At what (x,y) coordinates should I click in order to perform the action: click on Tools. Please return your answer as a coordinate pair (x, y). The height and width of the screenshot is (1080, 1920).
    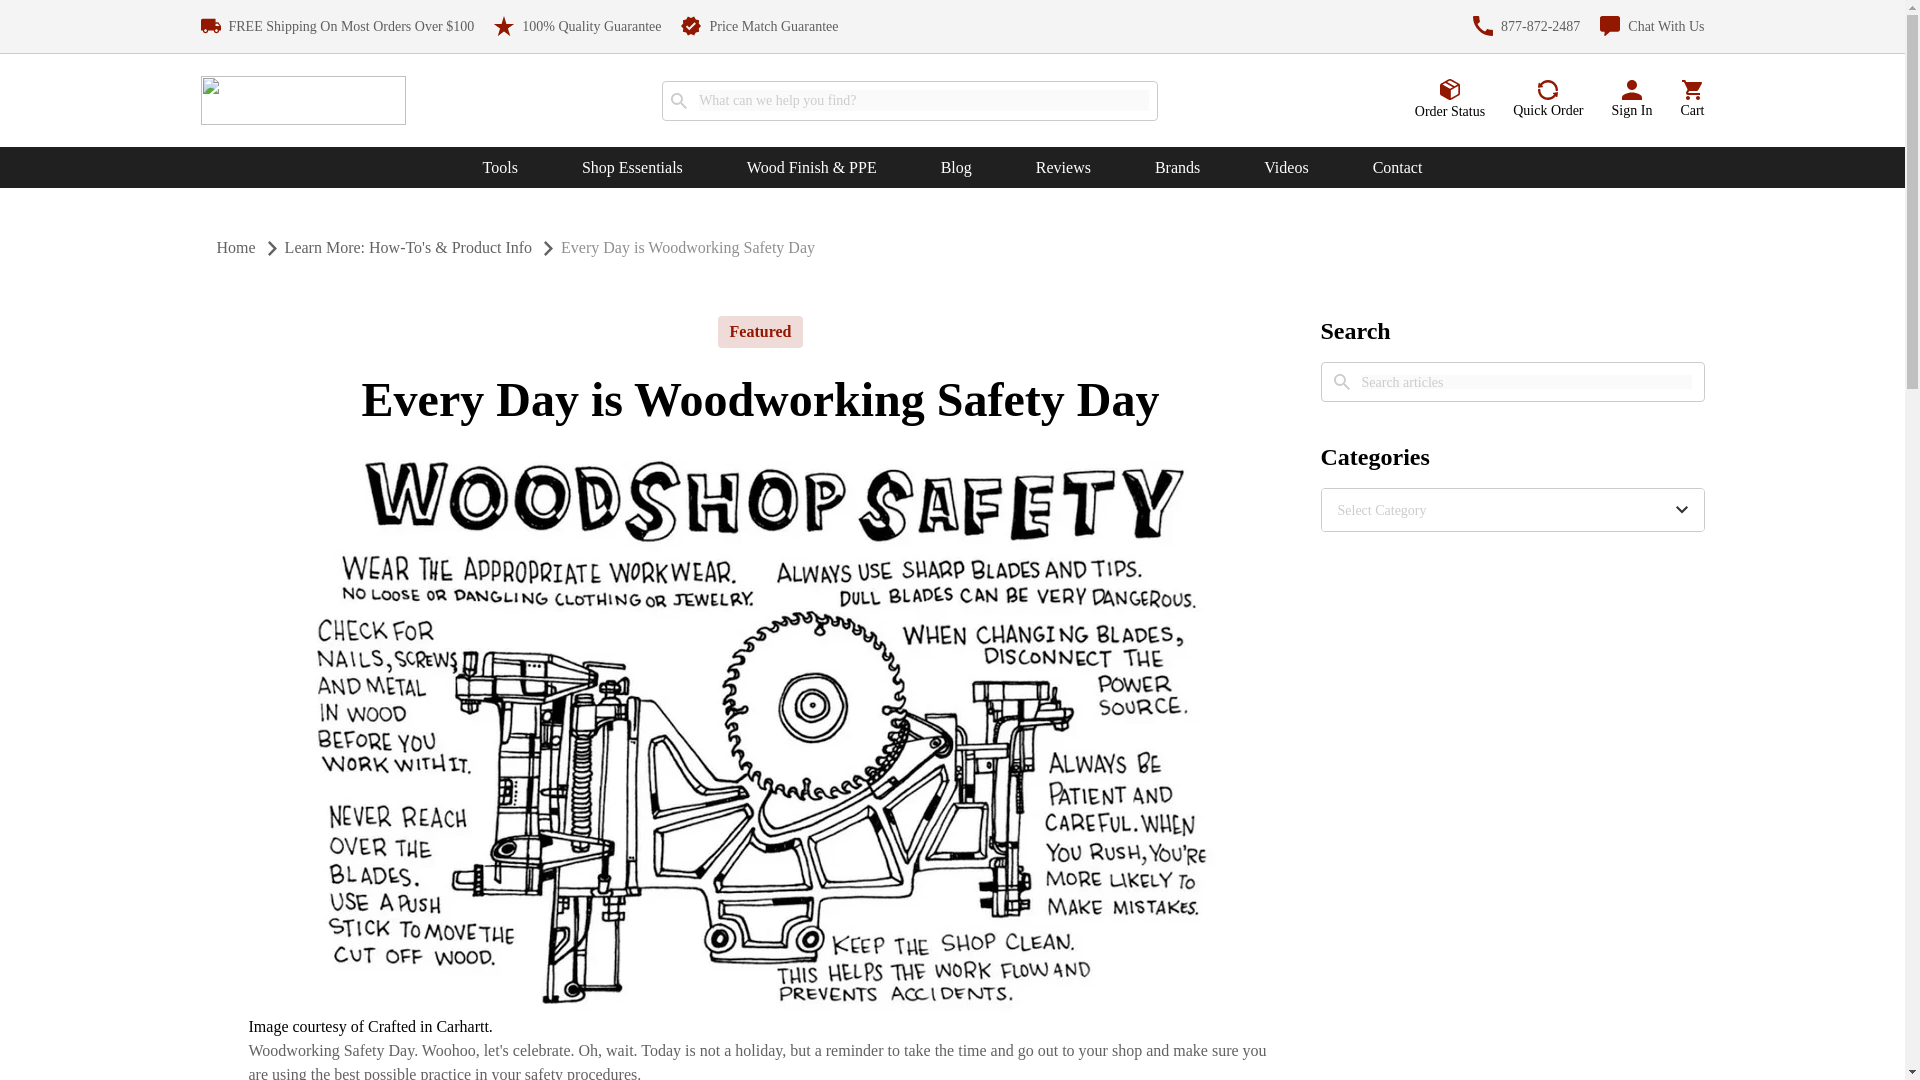
    Looking at the image, I should click on (500, 168).